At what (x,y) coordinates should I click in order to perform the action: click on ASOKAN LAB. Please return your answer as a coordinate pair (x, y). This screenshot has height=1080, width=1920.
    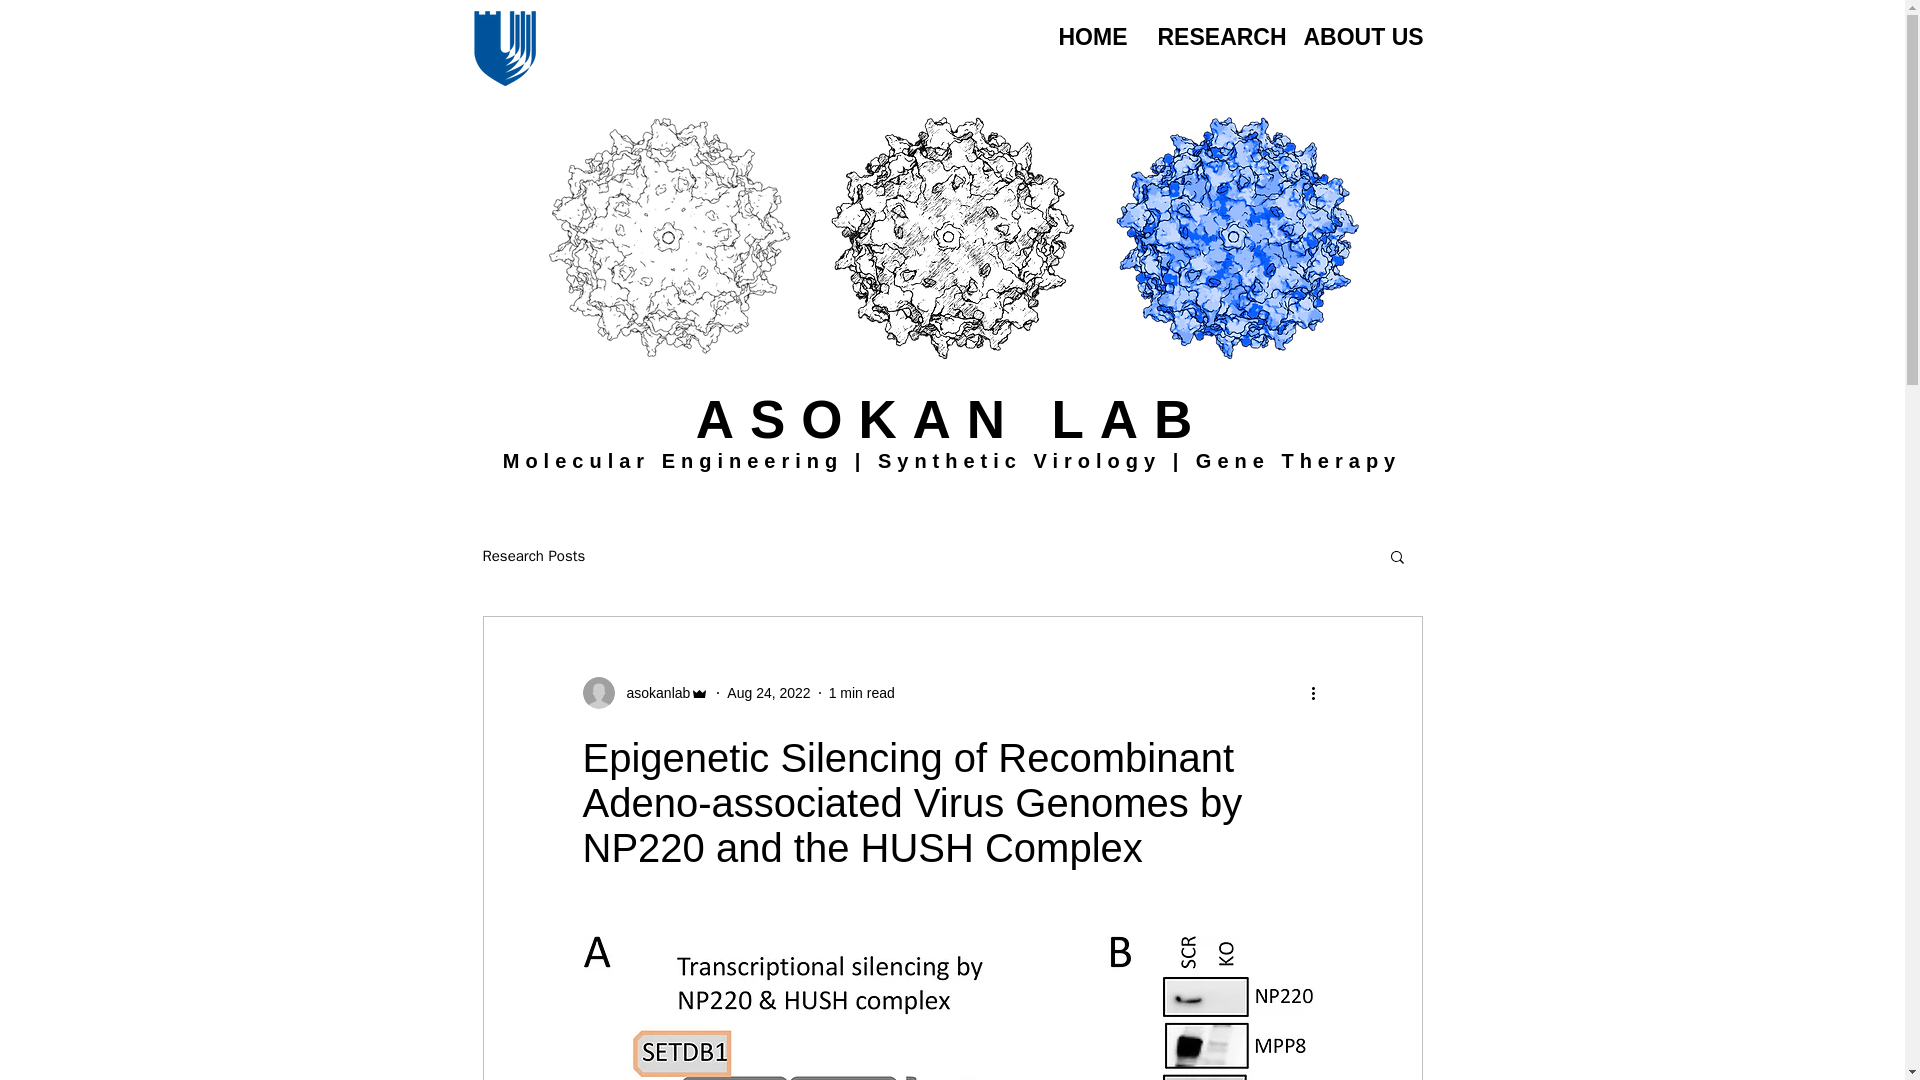
    Looking at the image, I should click on (951, 419).